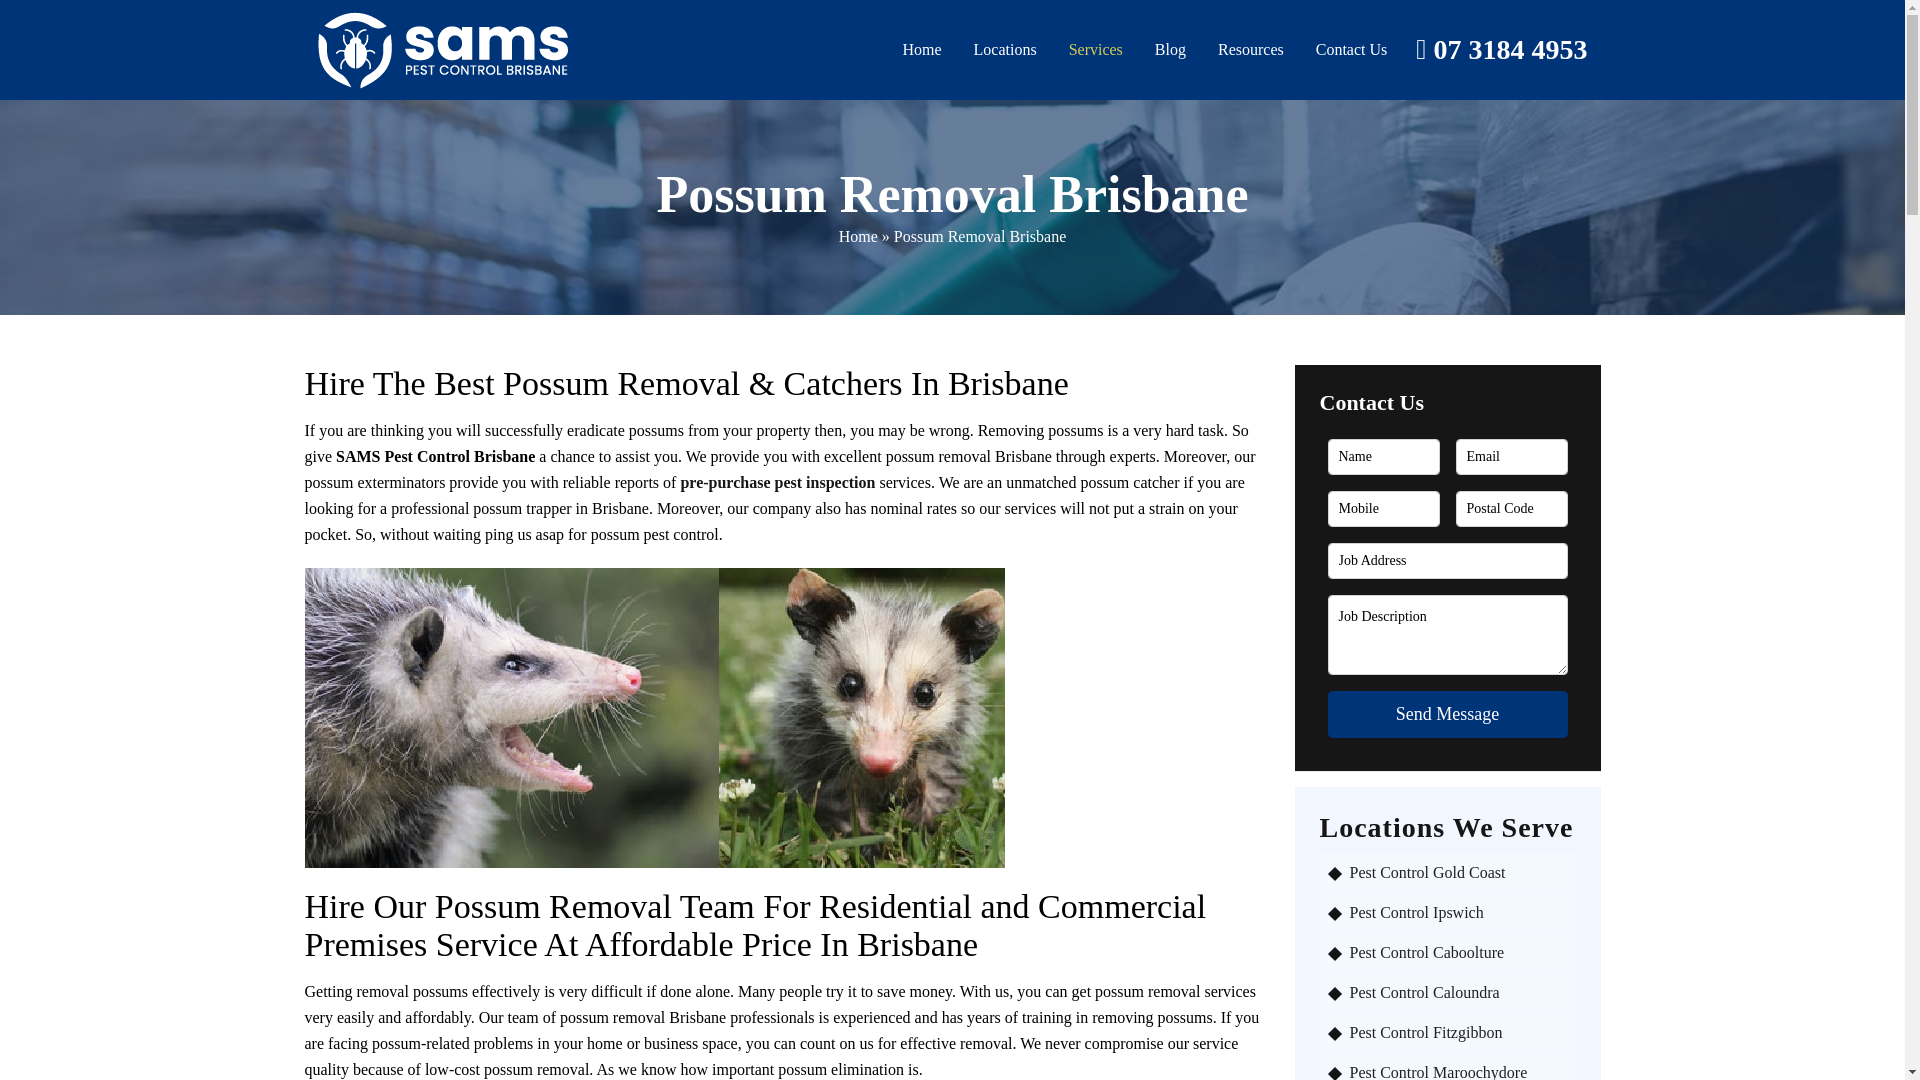 This screenshot has height=1080, width=1920. Describe the element at coordinates (1251, 49) in the screenshot. I see `Resources` at that location.